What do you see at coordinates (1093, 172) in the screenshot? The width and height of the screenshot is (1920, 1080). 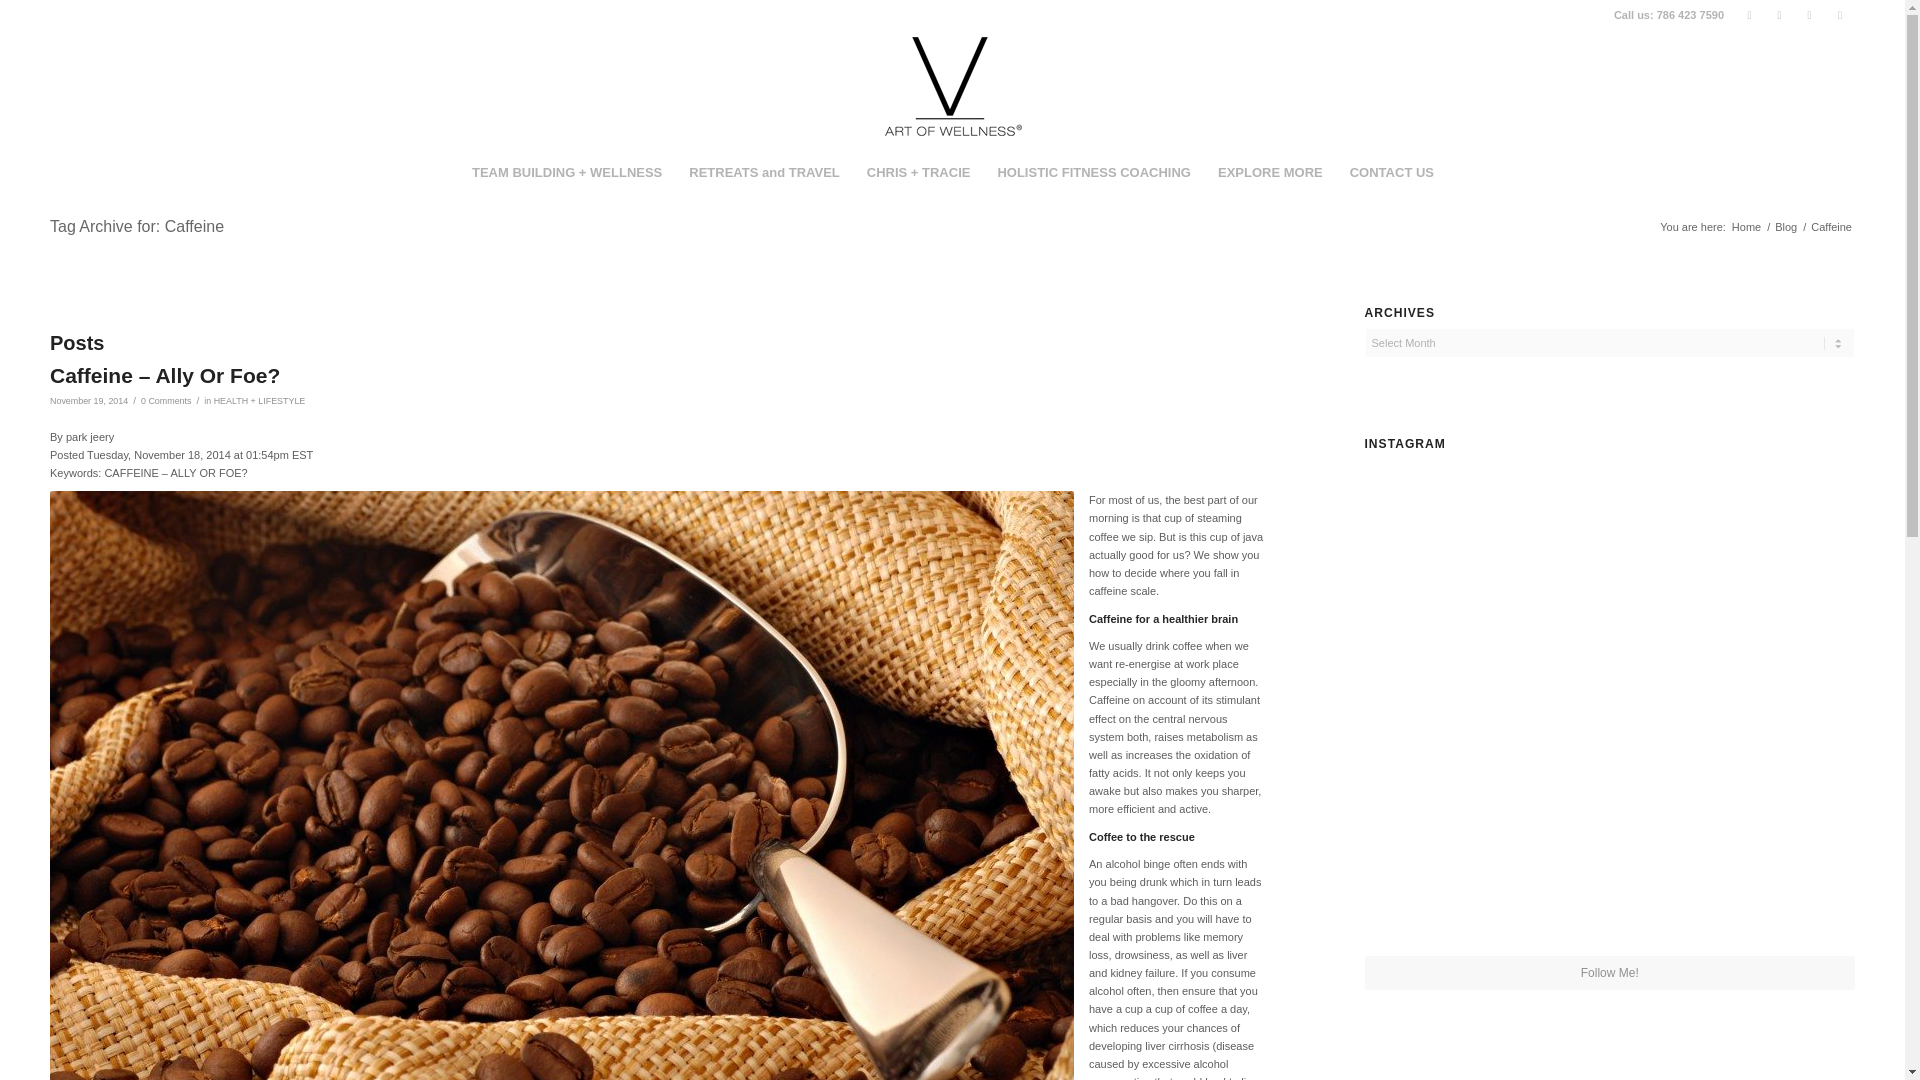 I see `HOLISTIC FITNESS COACHING` at bounding box center [1093, 172].